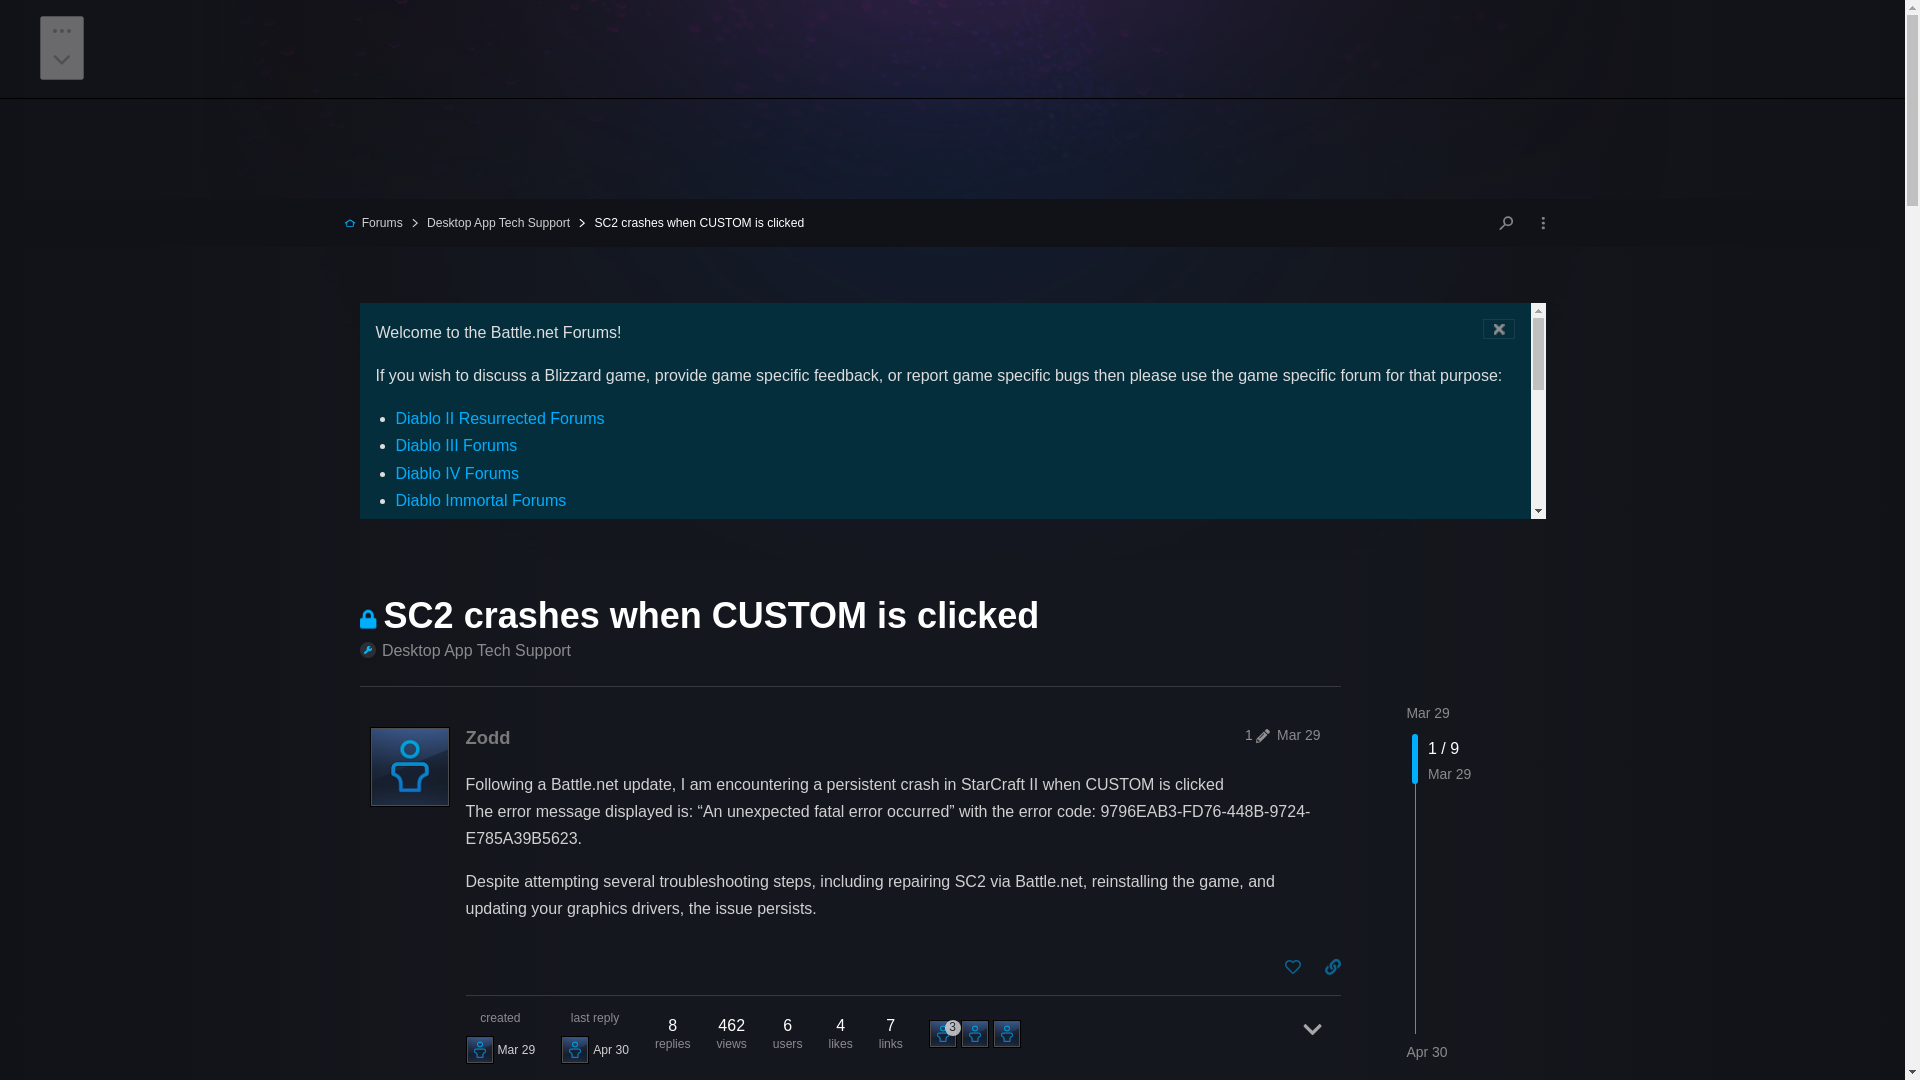  What do you see at coordinates (1426, 1052) in the screenshot?
I see `Apr 30, 2024 9:01 pm` at bounding box center [1426, 1052].